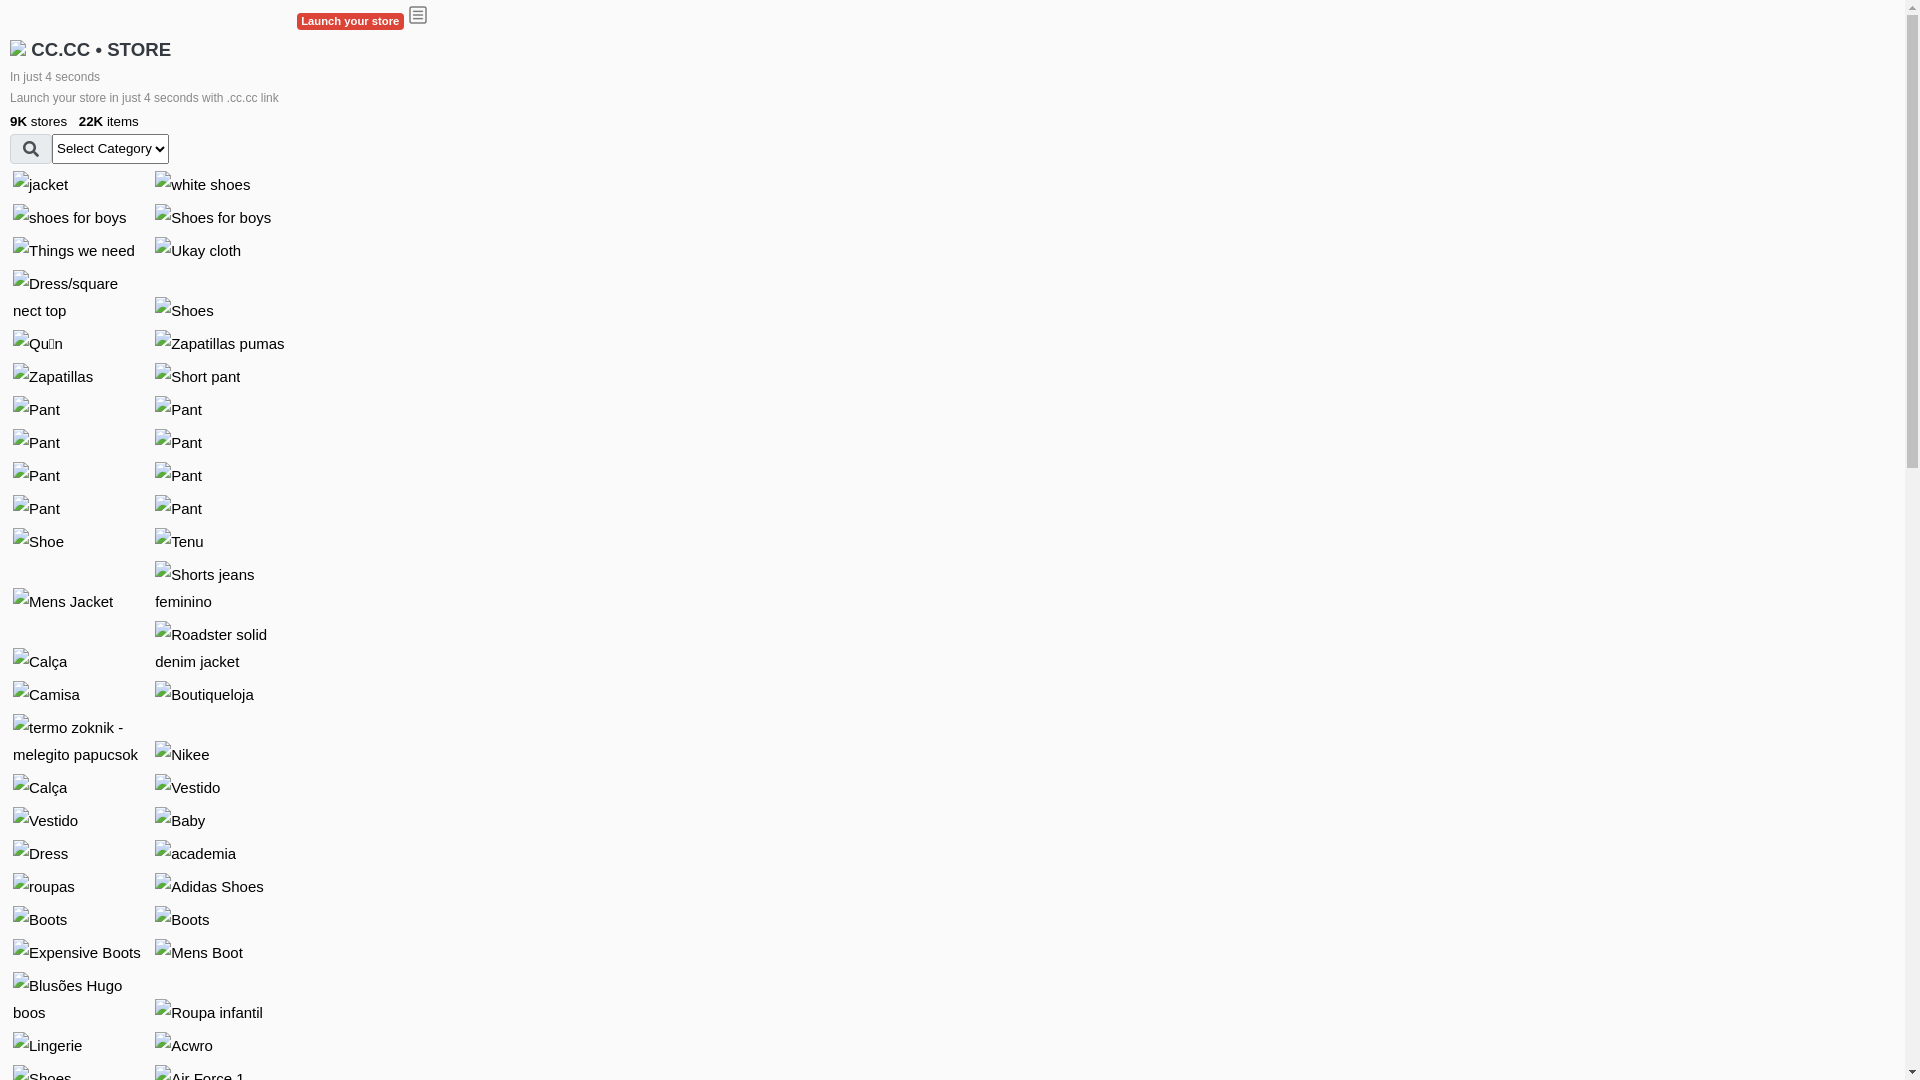  What do you see at coordinates (40, 854) in the screenshot?
I see `Dress` at bounding box center [40, 854].